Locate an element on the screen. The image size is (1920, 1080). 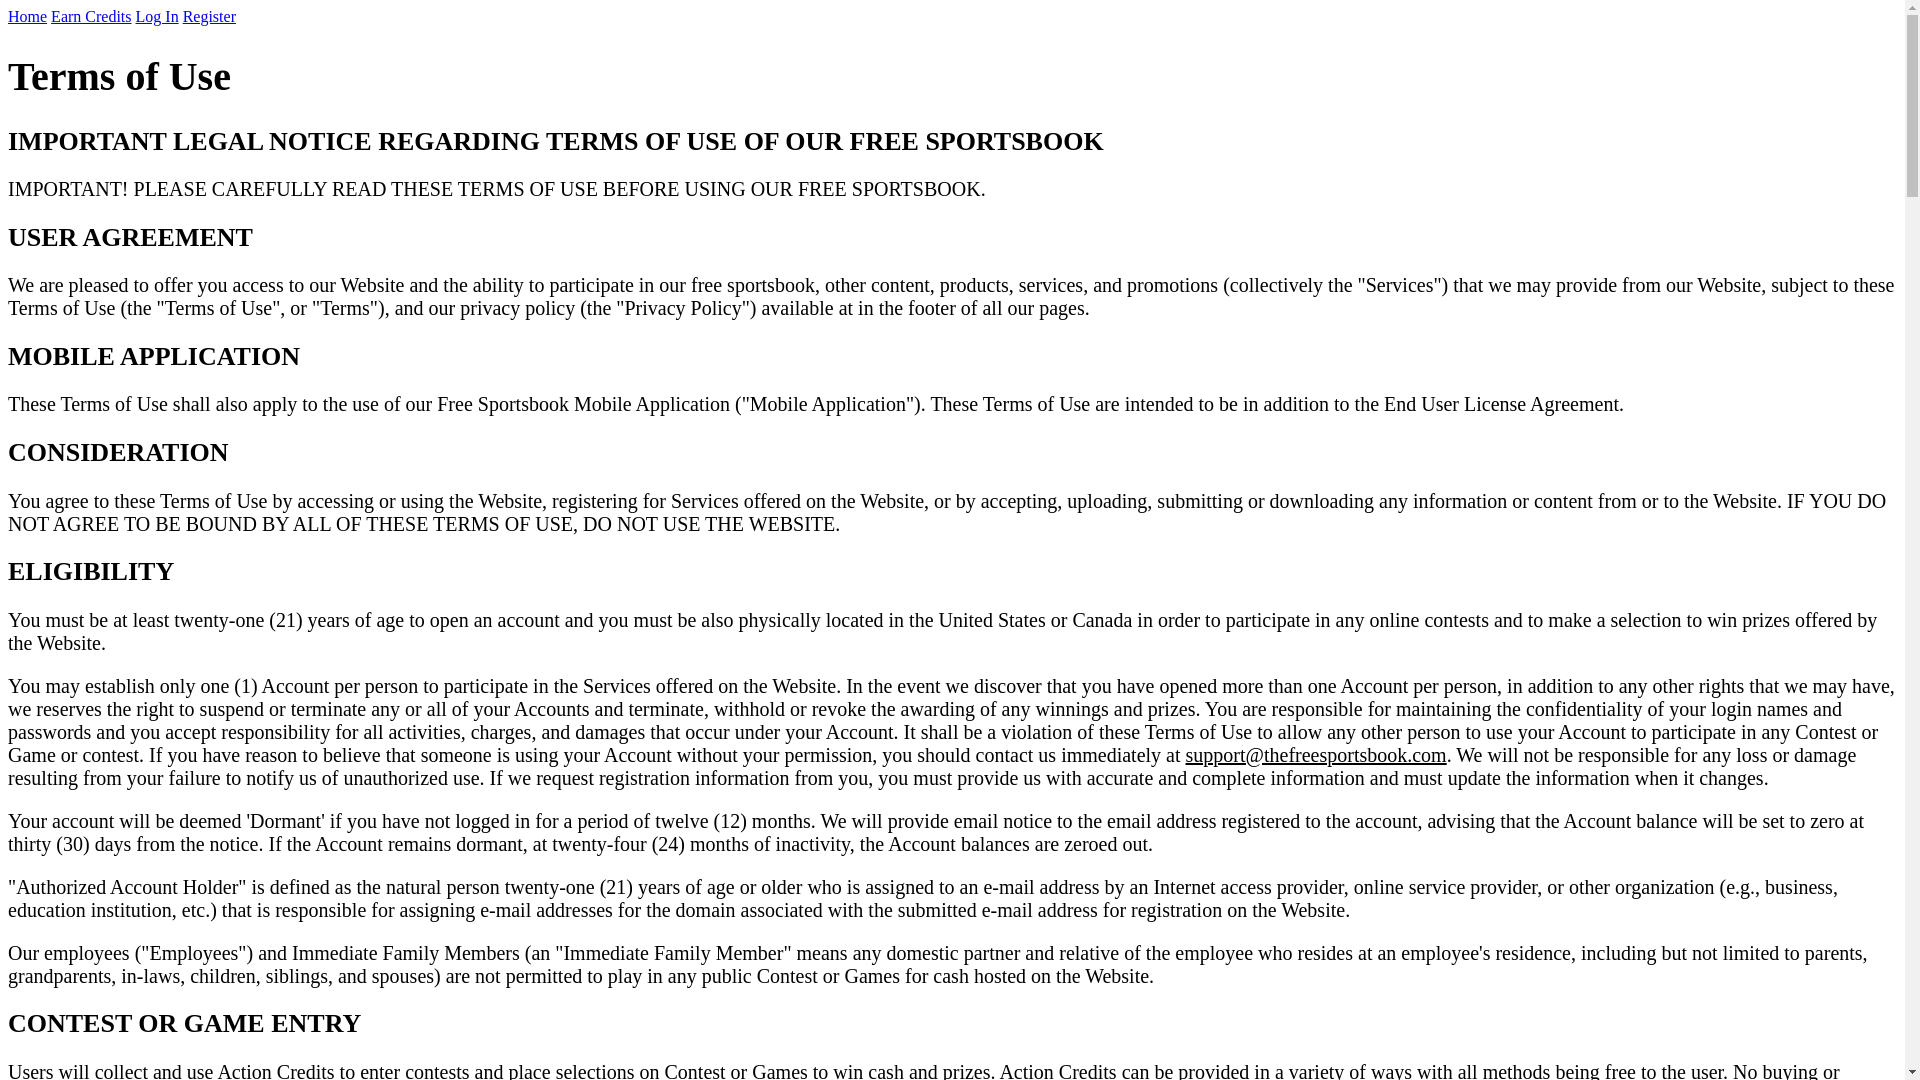
Earn Credits is located at coordinates (91, 16).